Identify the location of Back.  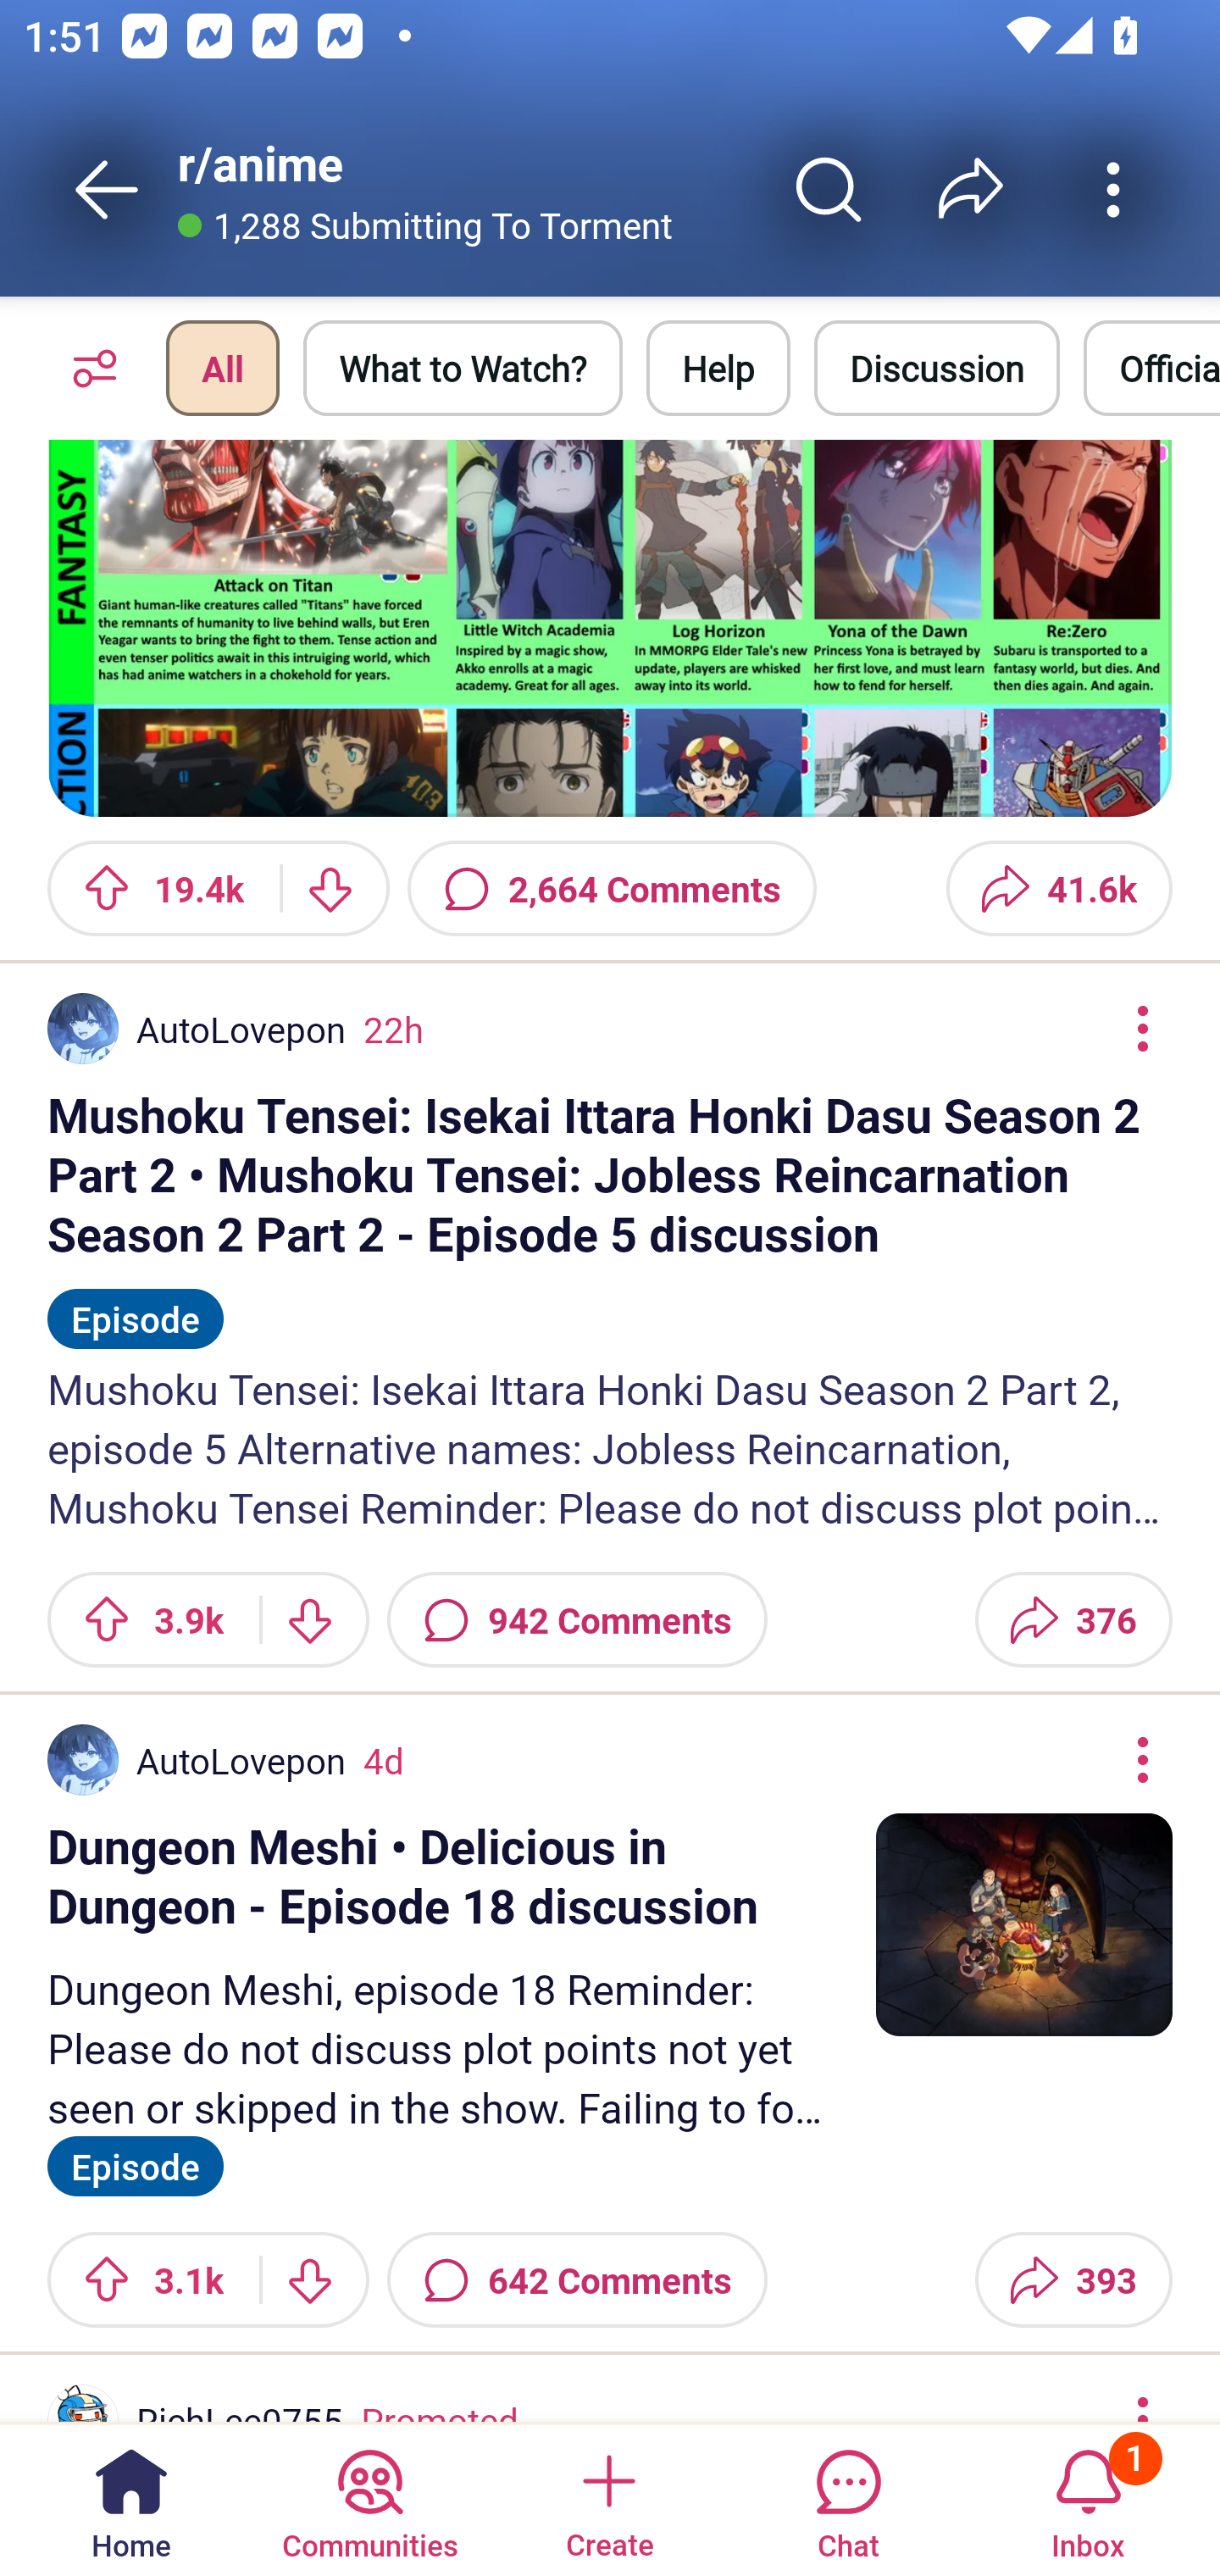
(107, 189).